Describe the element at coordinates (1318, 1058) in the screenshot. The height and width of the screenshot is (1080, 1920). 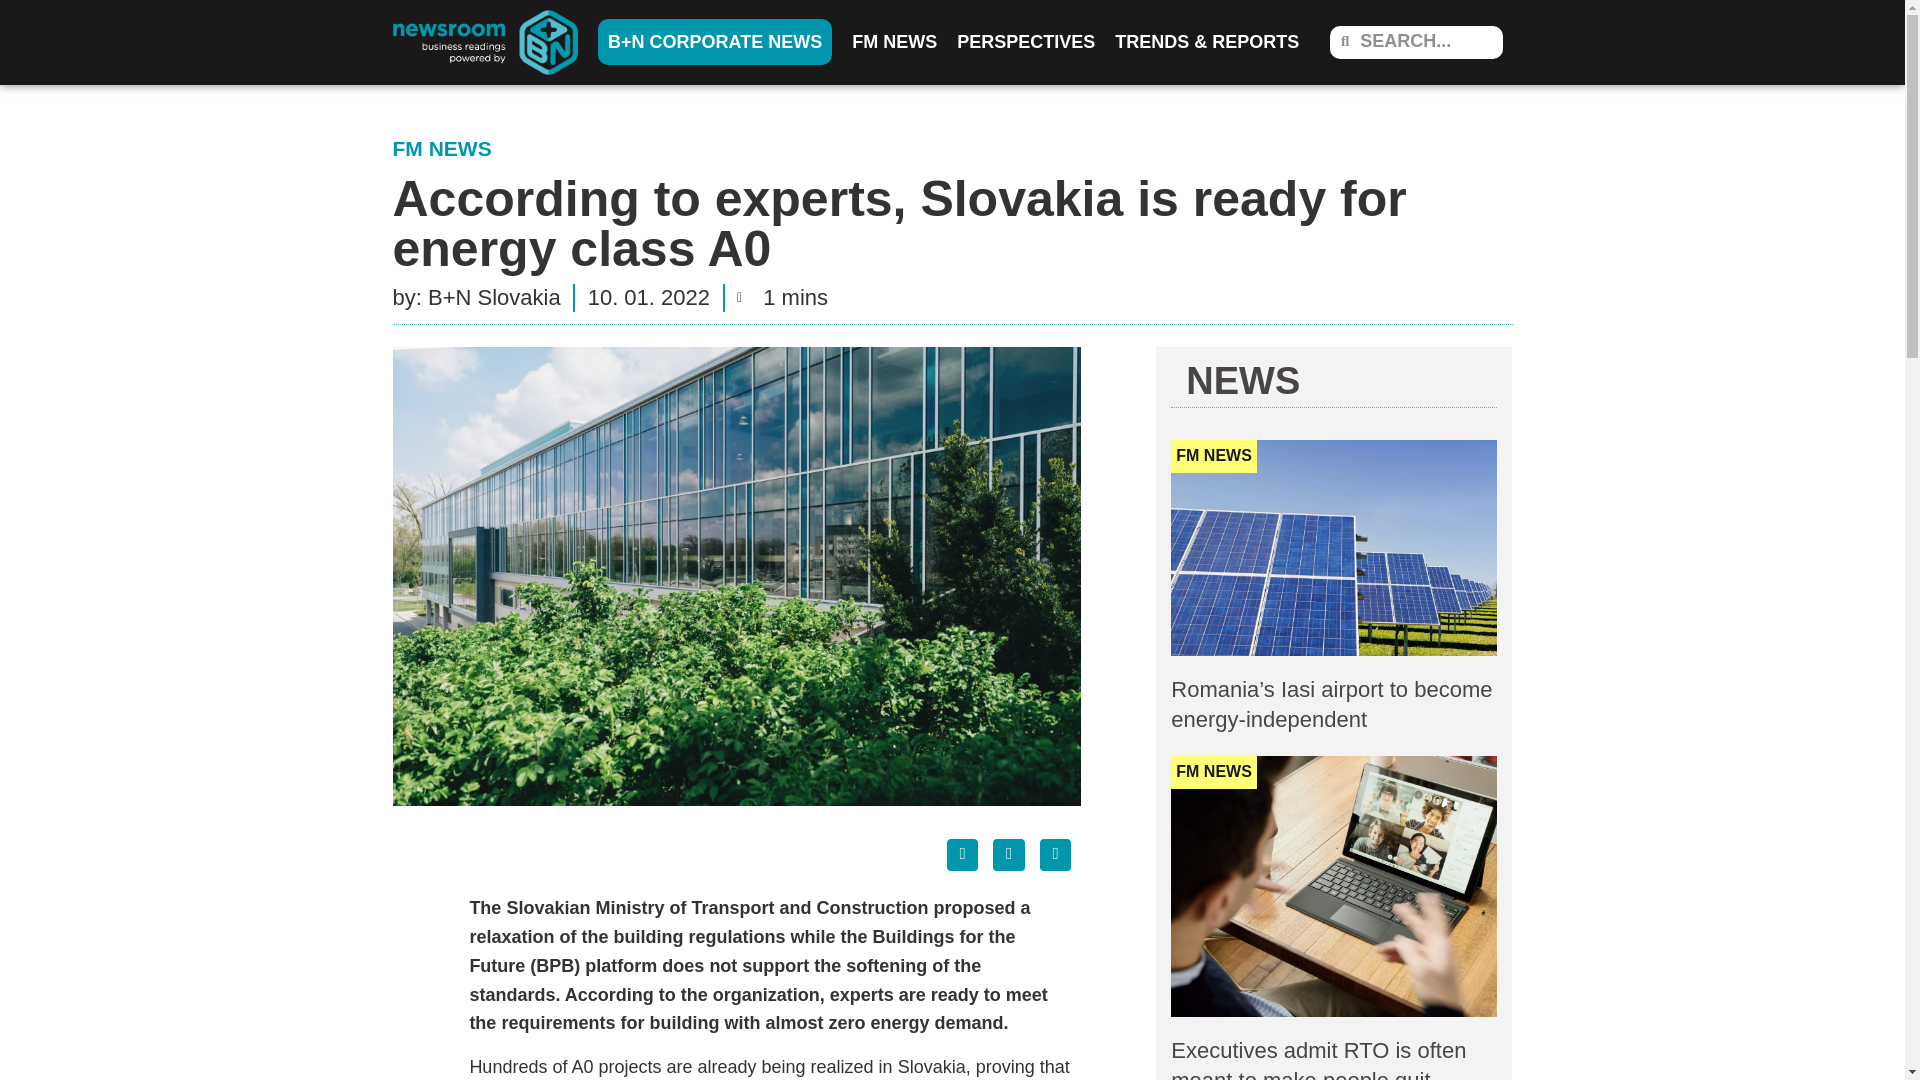
I see `Executives admit RTO is often meant to make people quit` at that location.